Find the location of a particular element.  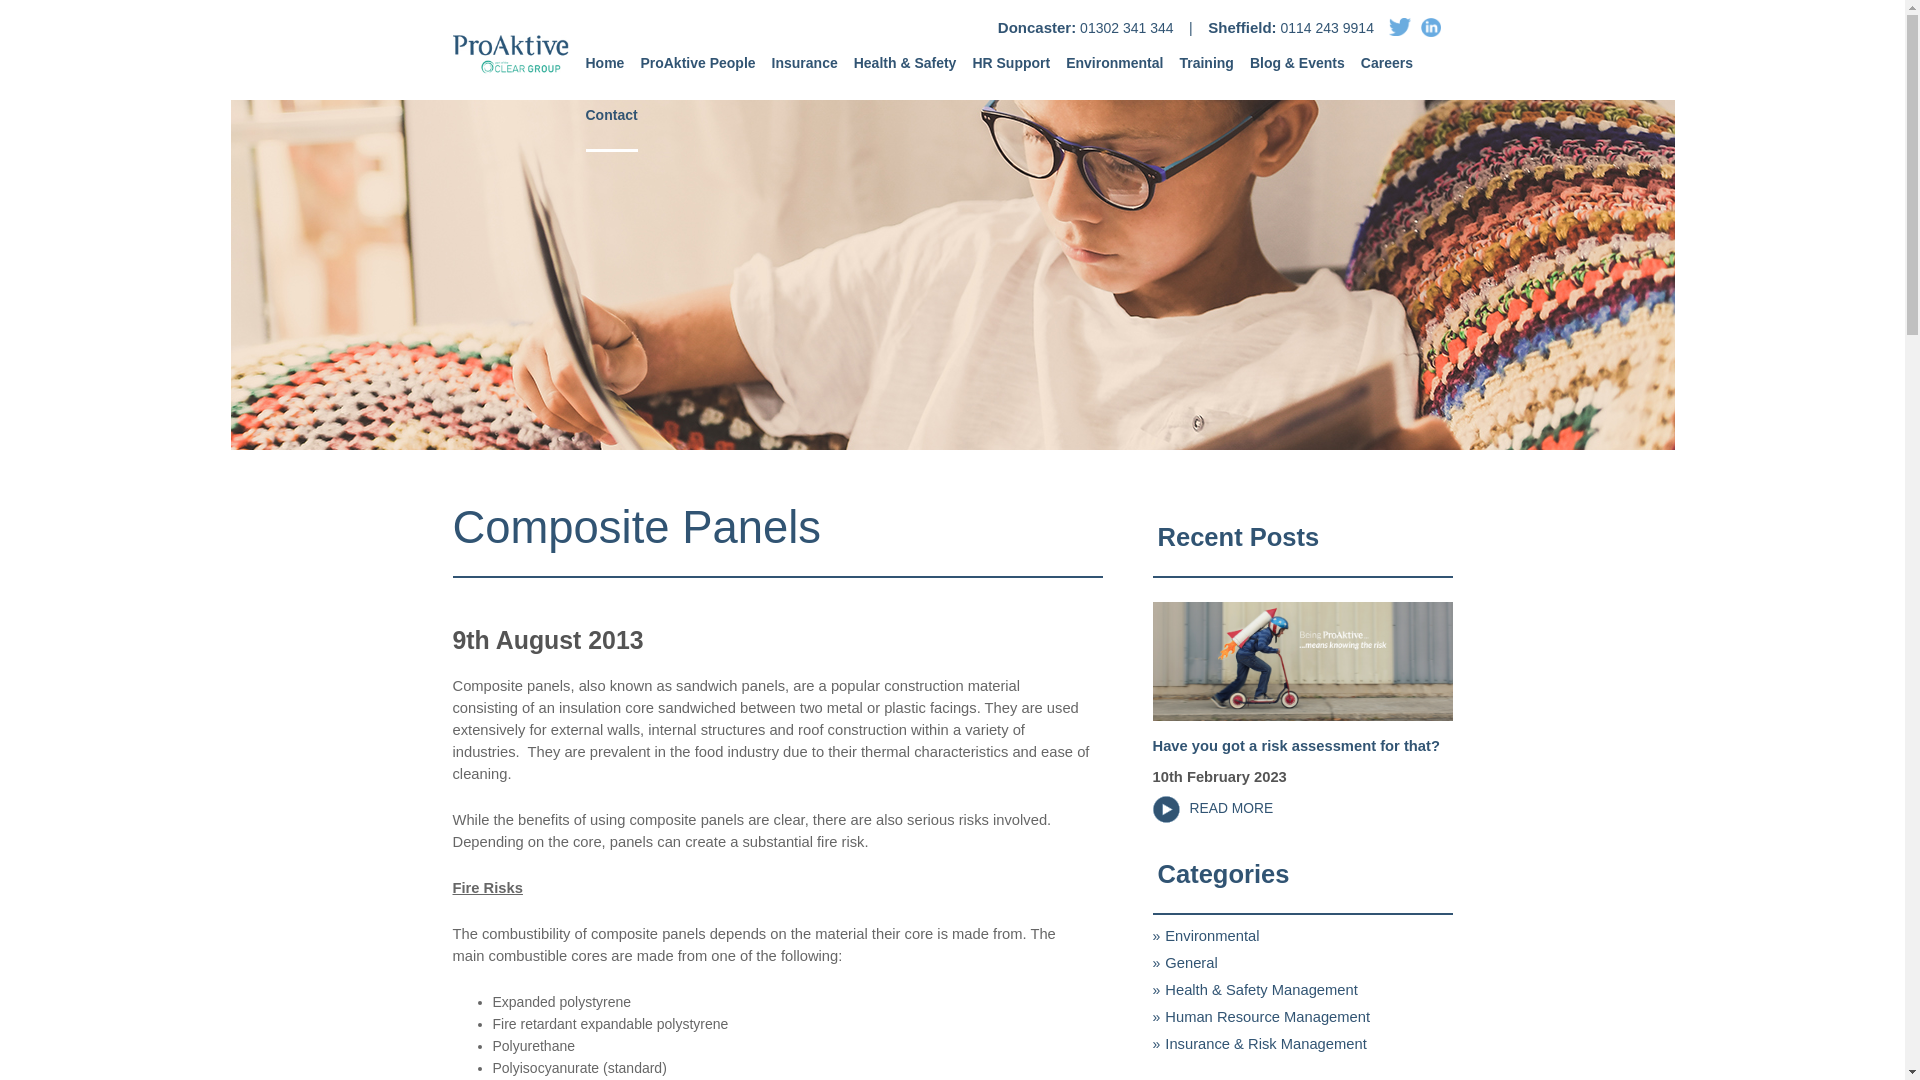

Training is located at coordinates (1205, 72).